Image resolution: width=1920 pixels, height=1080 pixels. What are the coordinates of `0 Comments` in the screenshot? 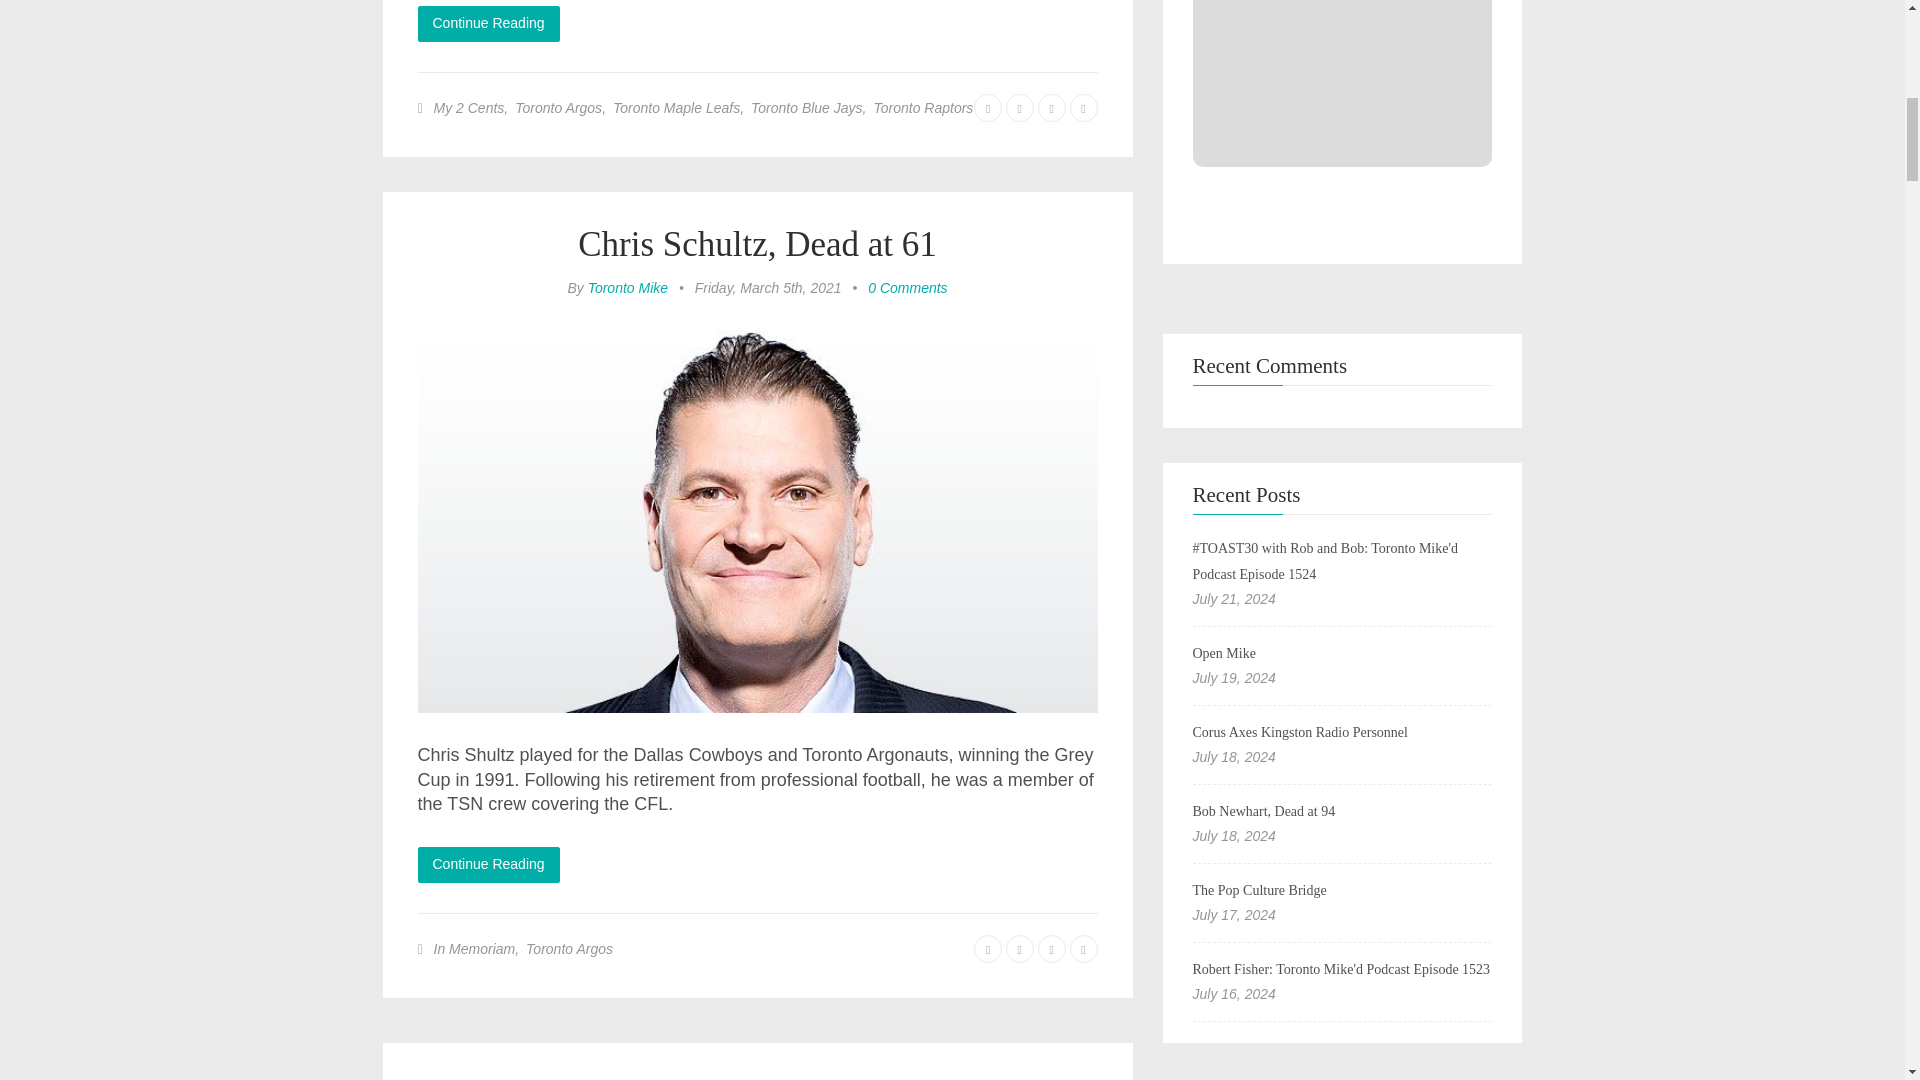 It's located at (906, 287).